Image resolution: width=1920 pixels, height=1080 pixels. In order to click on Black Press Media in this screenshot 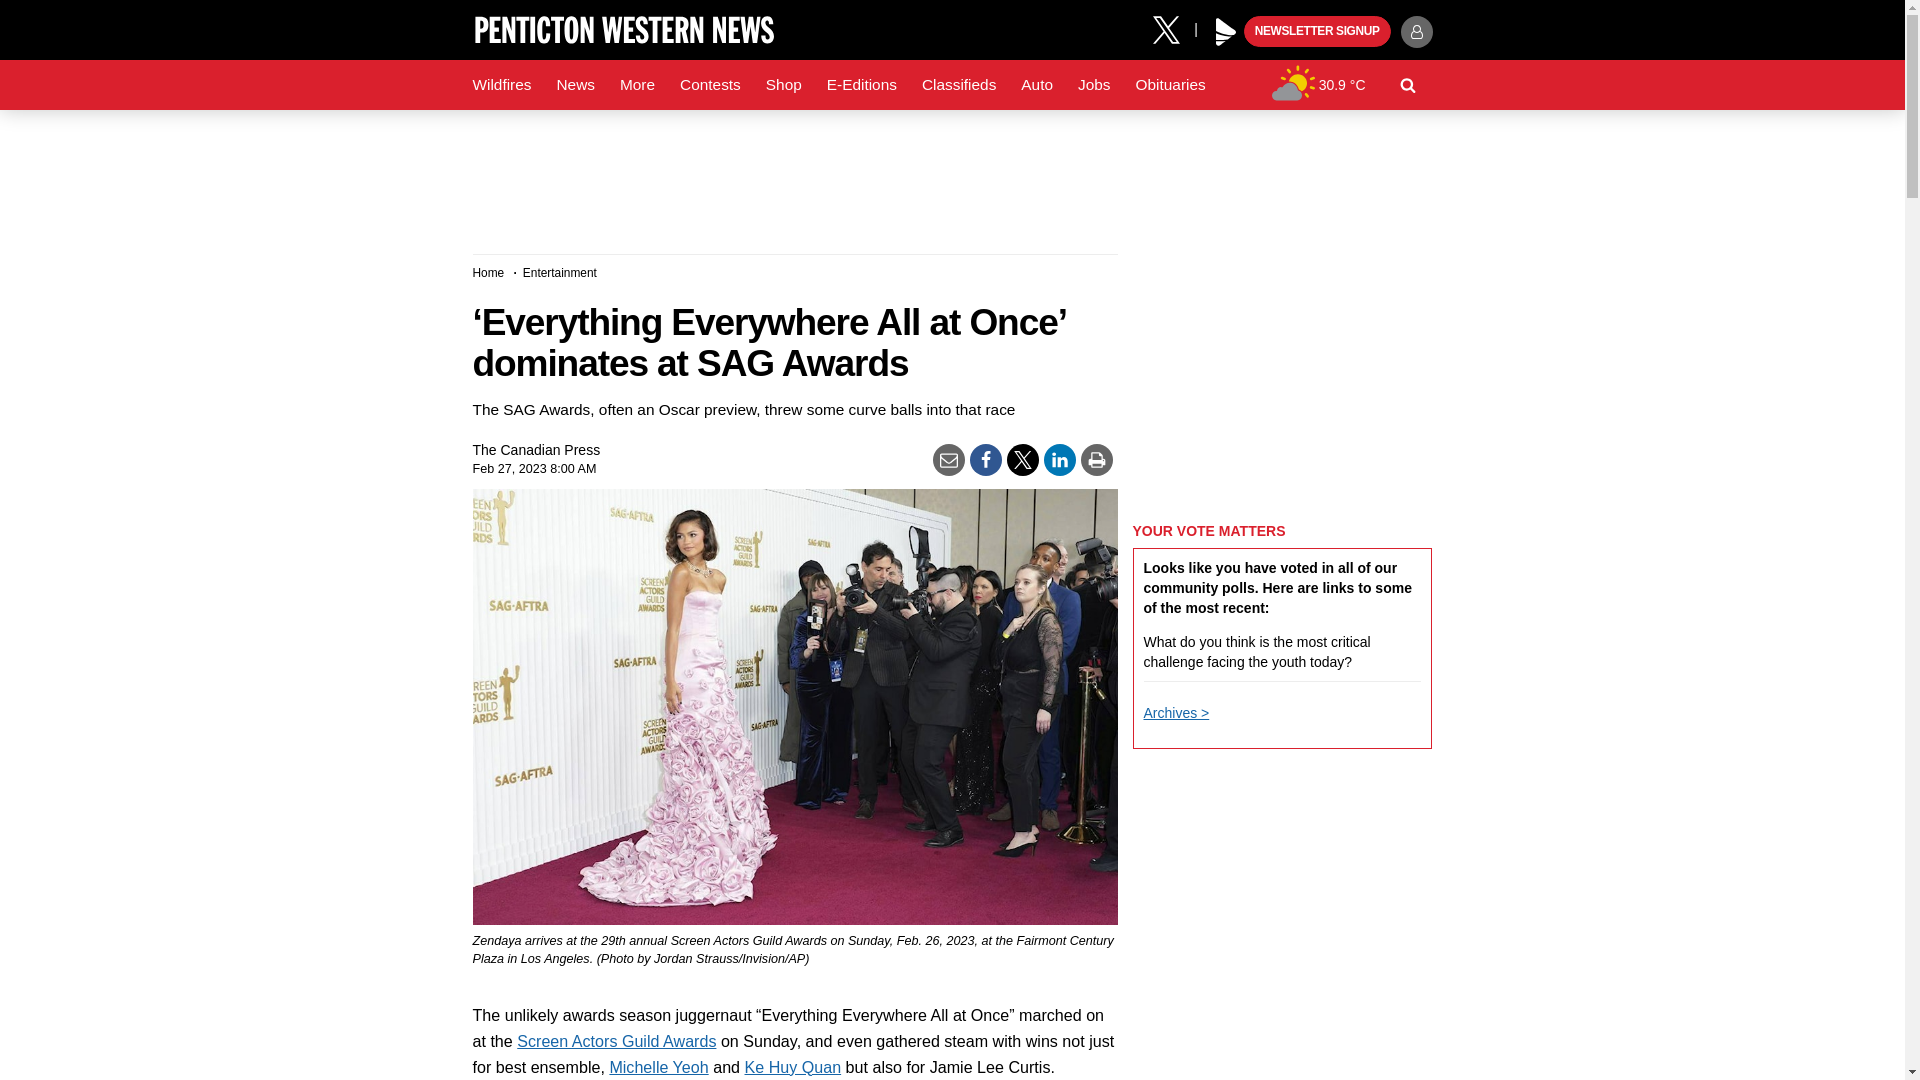, I will do `click(1226, 32)`.